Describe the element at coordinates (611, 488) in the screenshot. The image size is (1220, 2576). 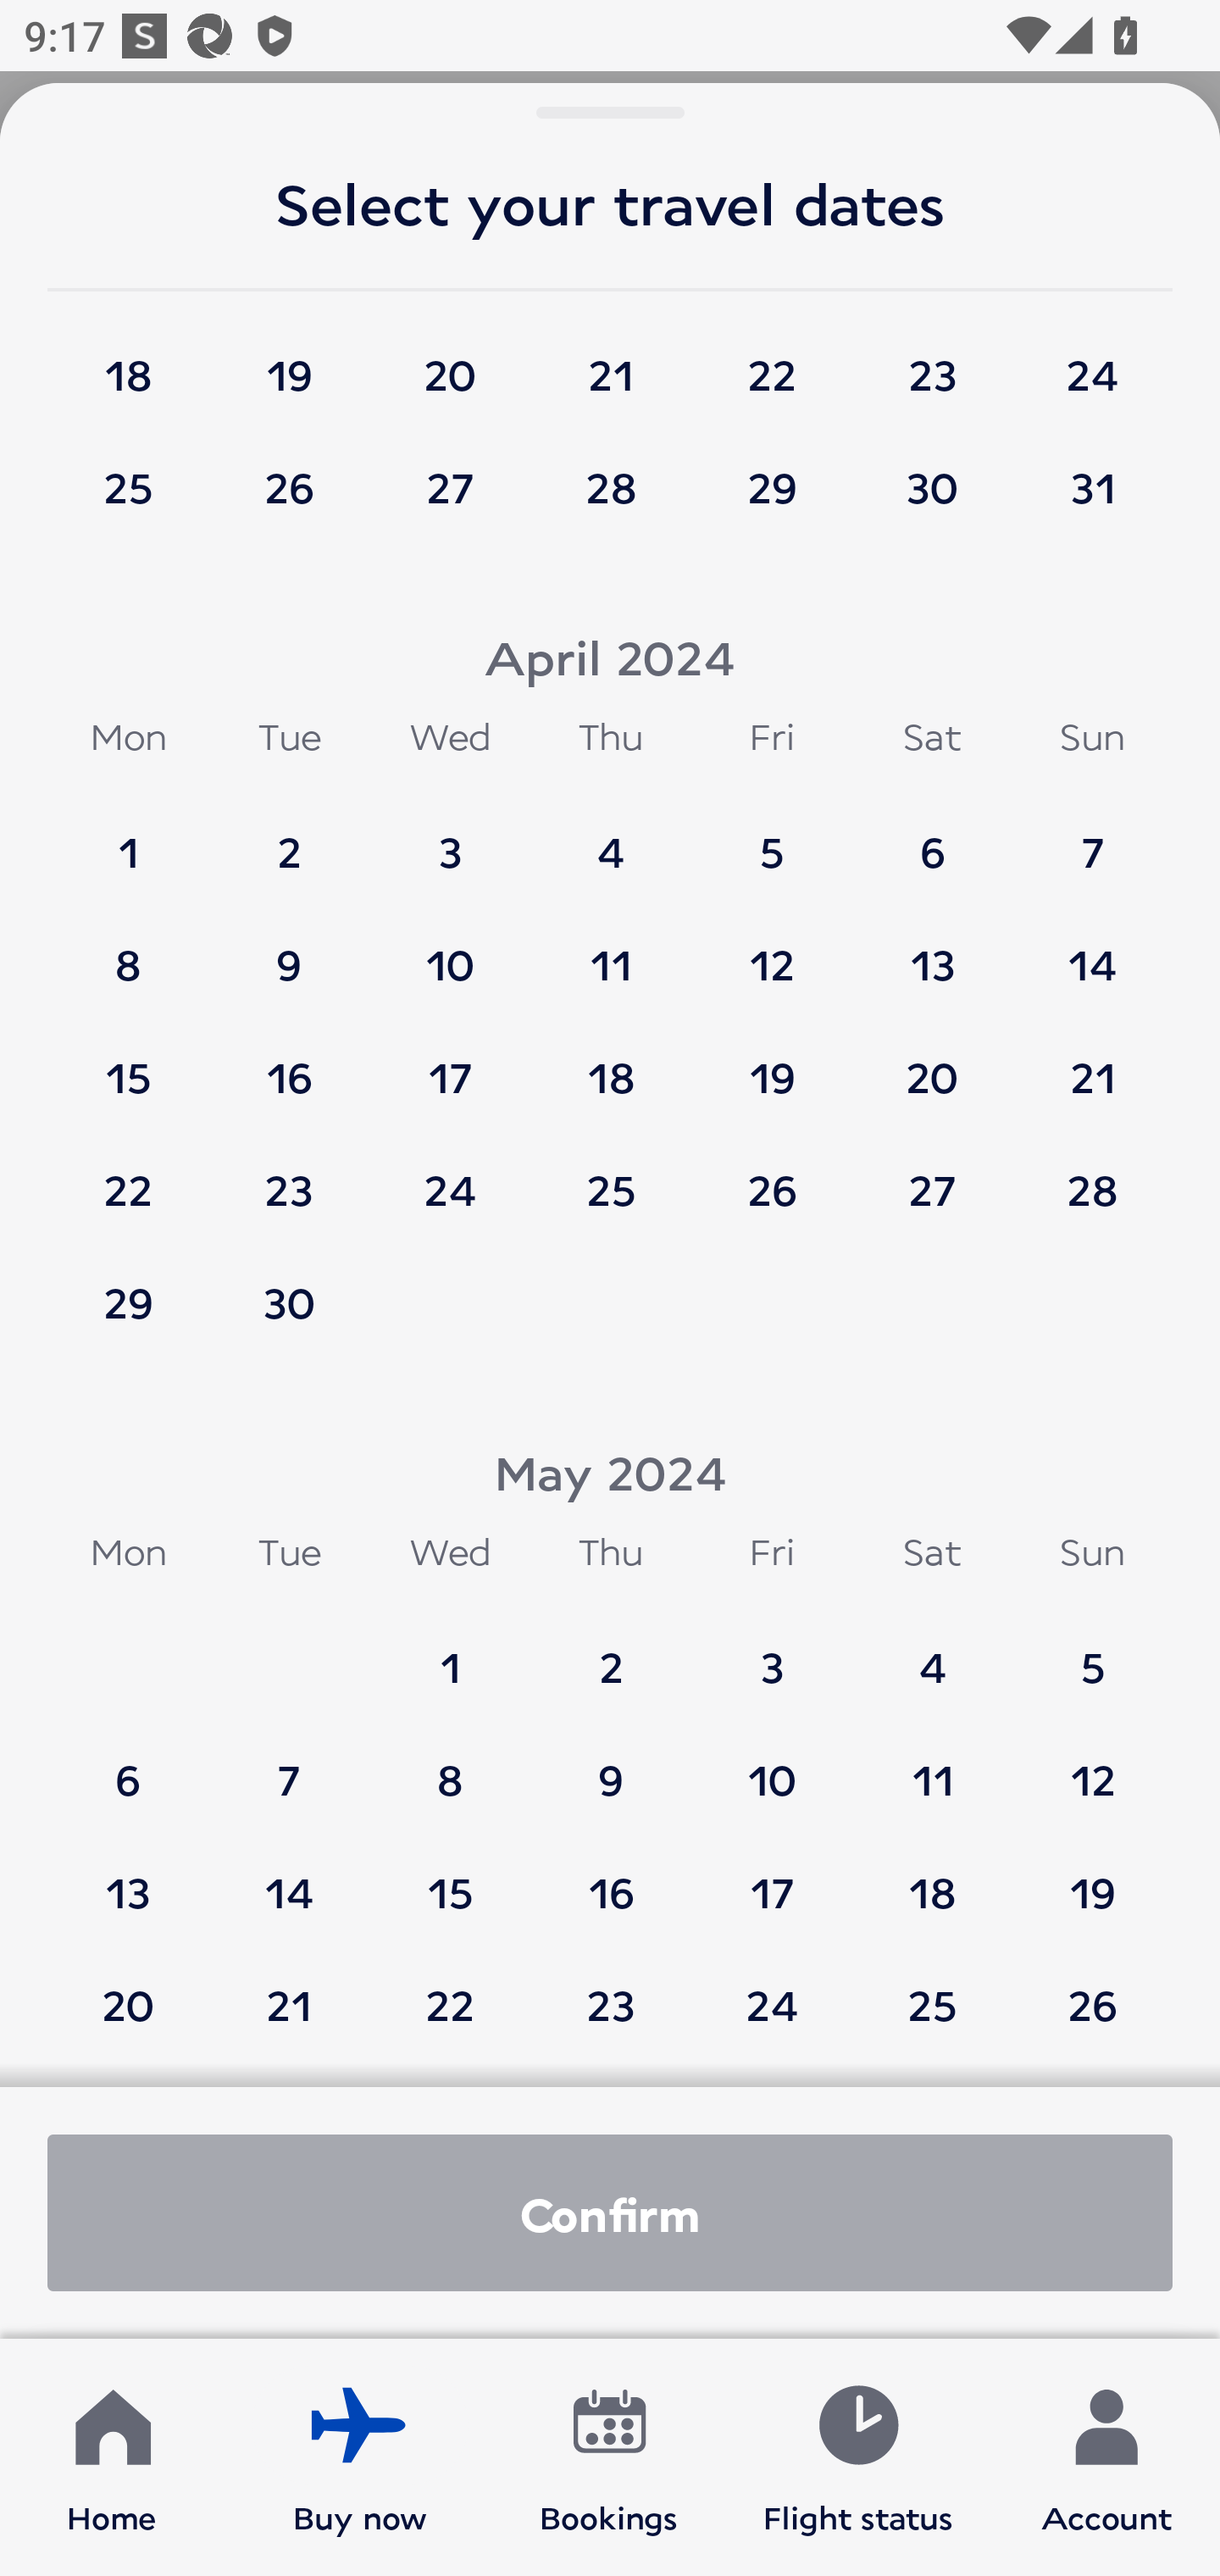
I see `28` at that location.